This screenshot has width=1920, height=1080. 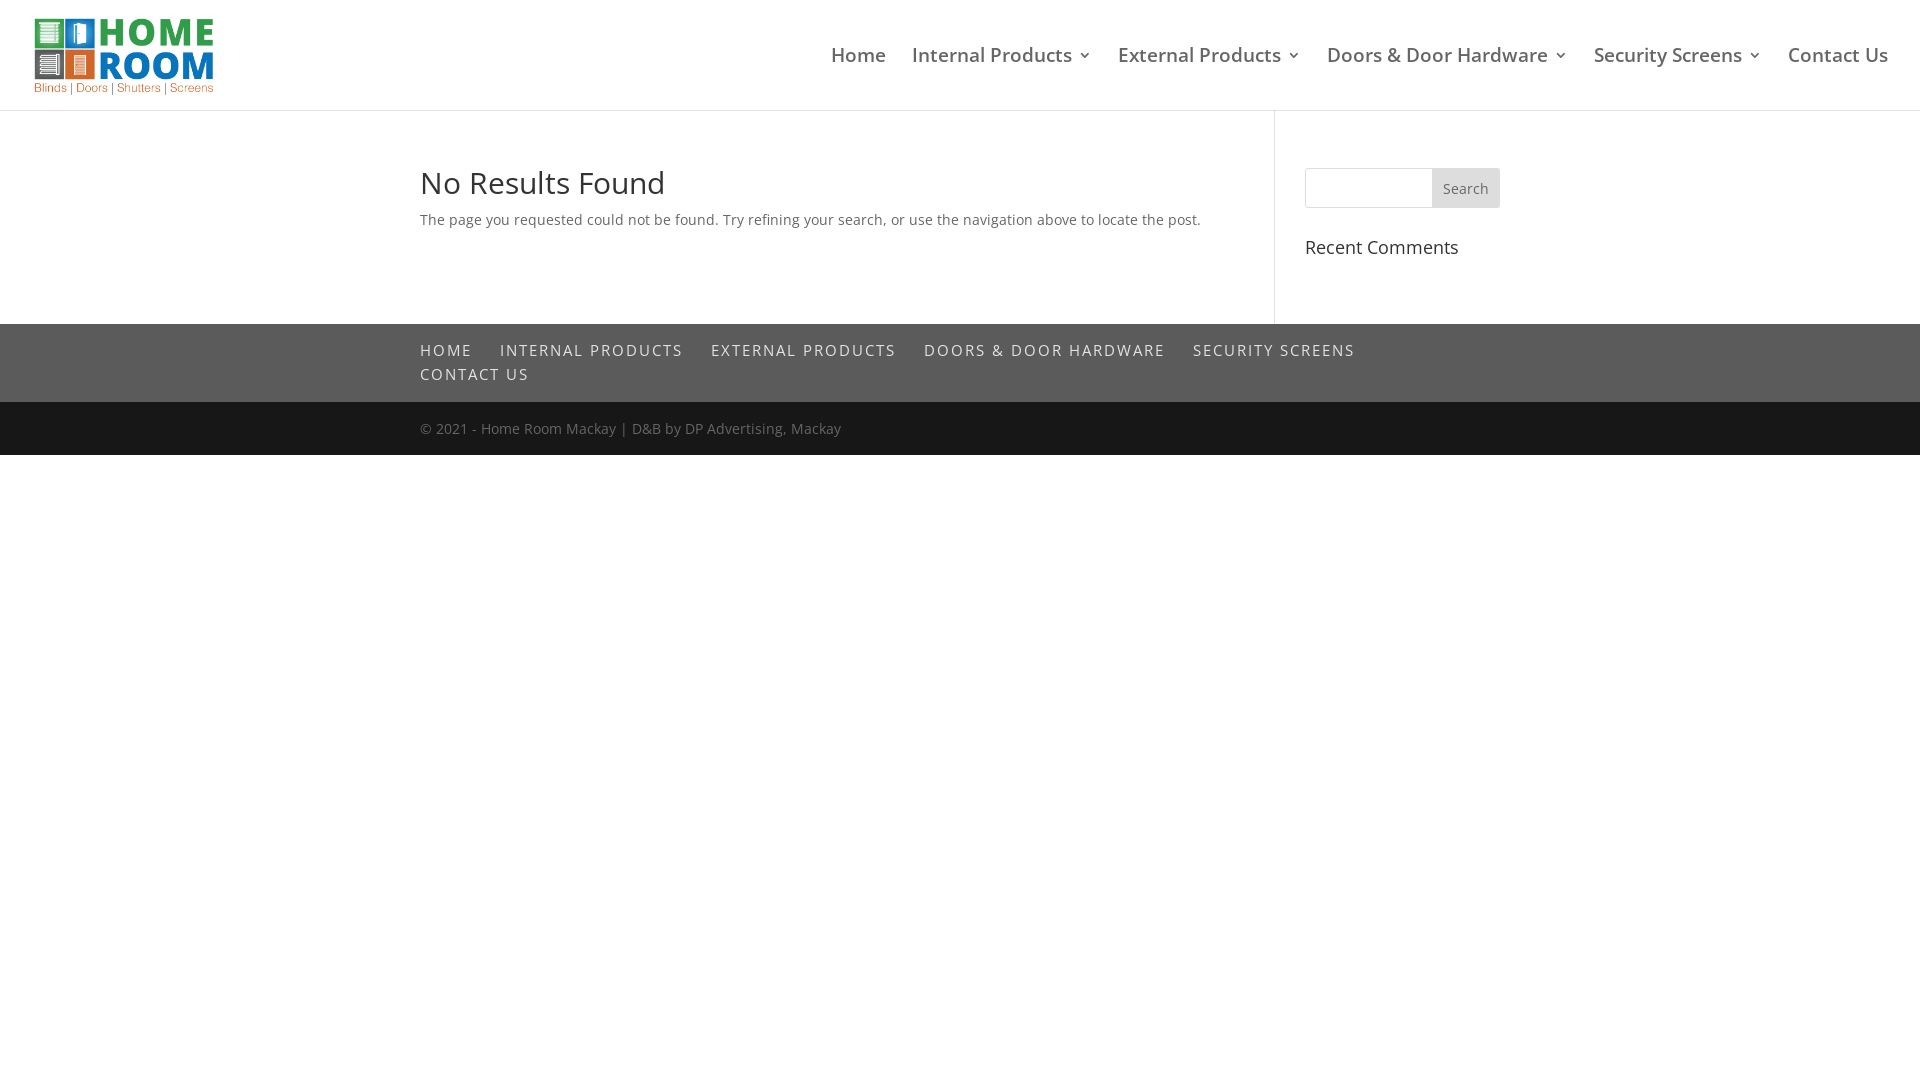 I want to click on EXTERNAL PRODUCTS, so click(x=804, y=350).